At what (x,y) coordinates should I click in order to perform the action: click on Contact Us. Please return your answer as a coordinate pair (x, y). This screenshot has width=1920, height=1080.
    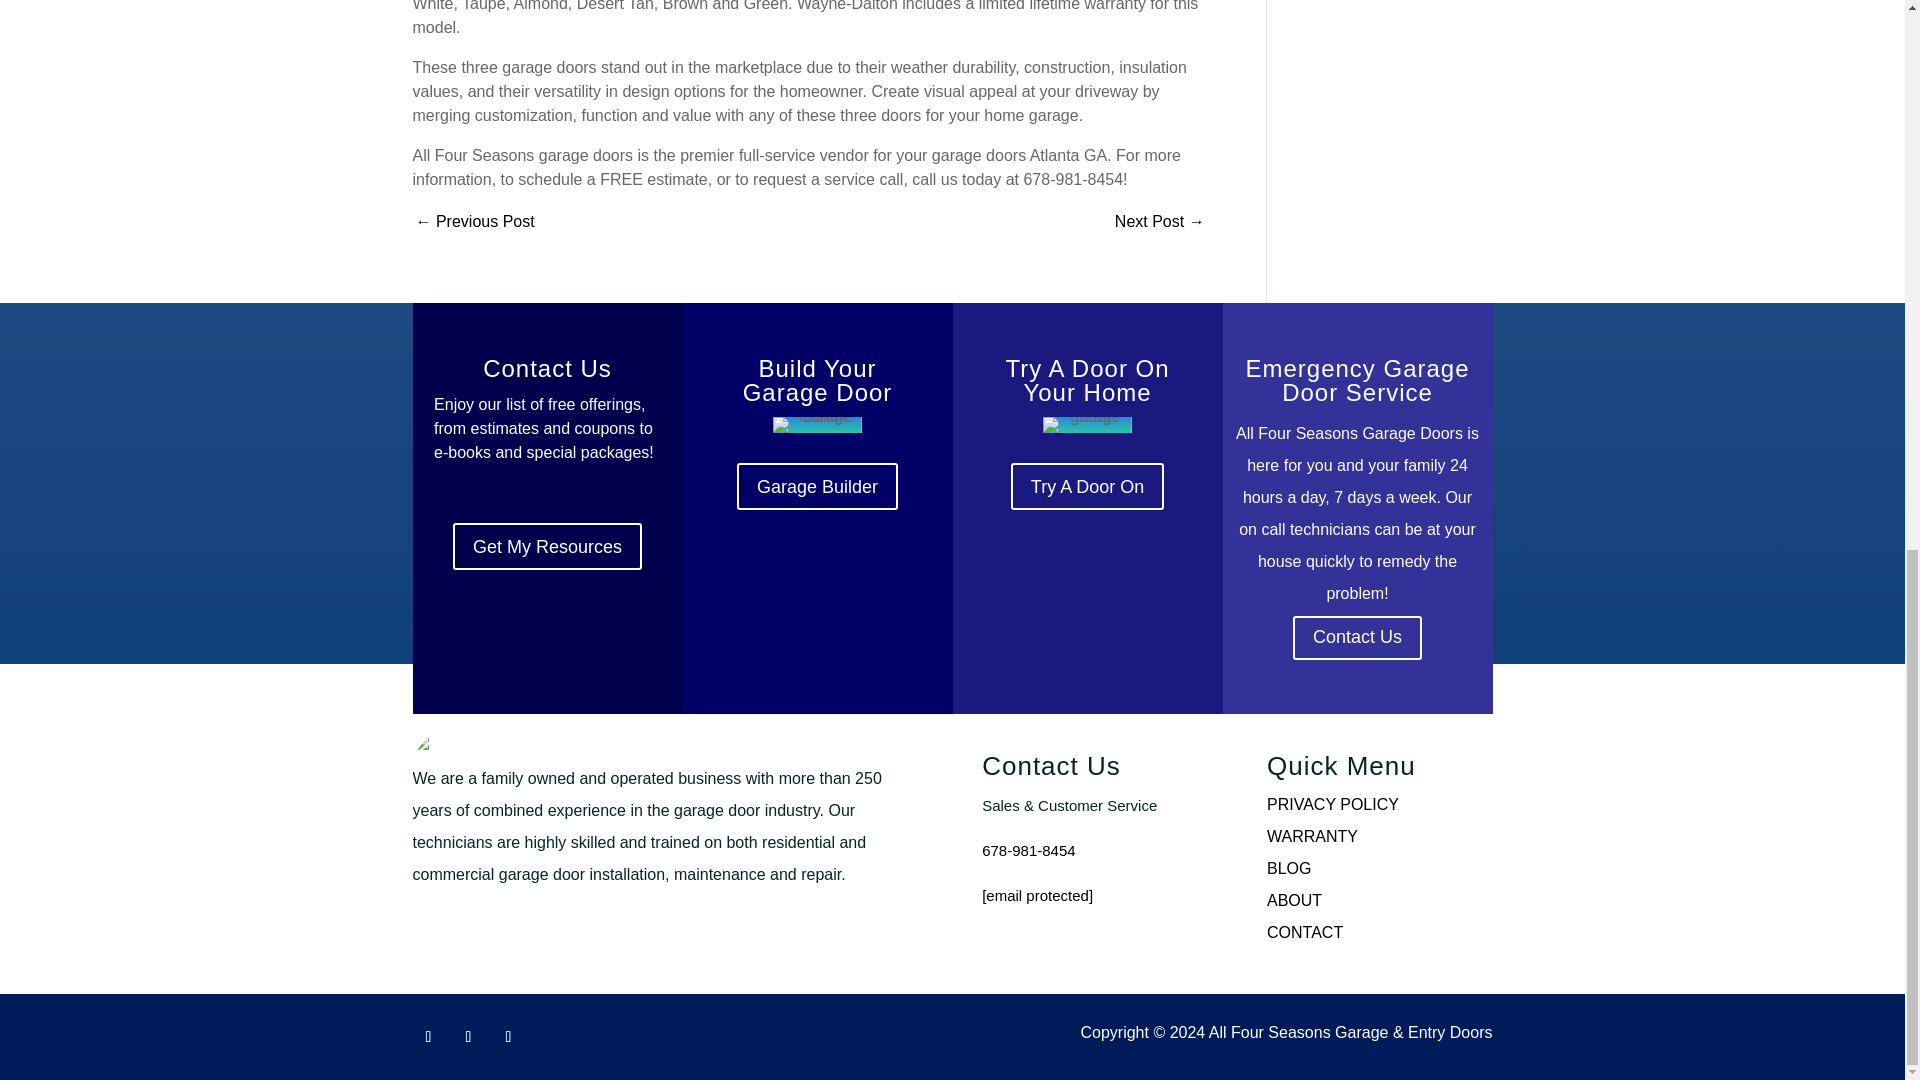
    Looking at the image, I should click on (1357, 637).